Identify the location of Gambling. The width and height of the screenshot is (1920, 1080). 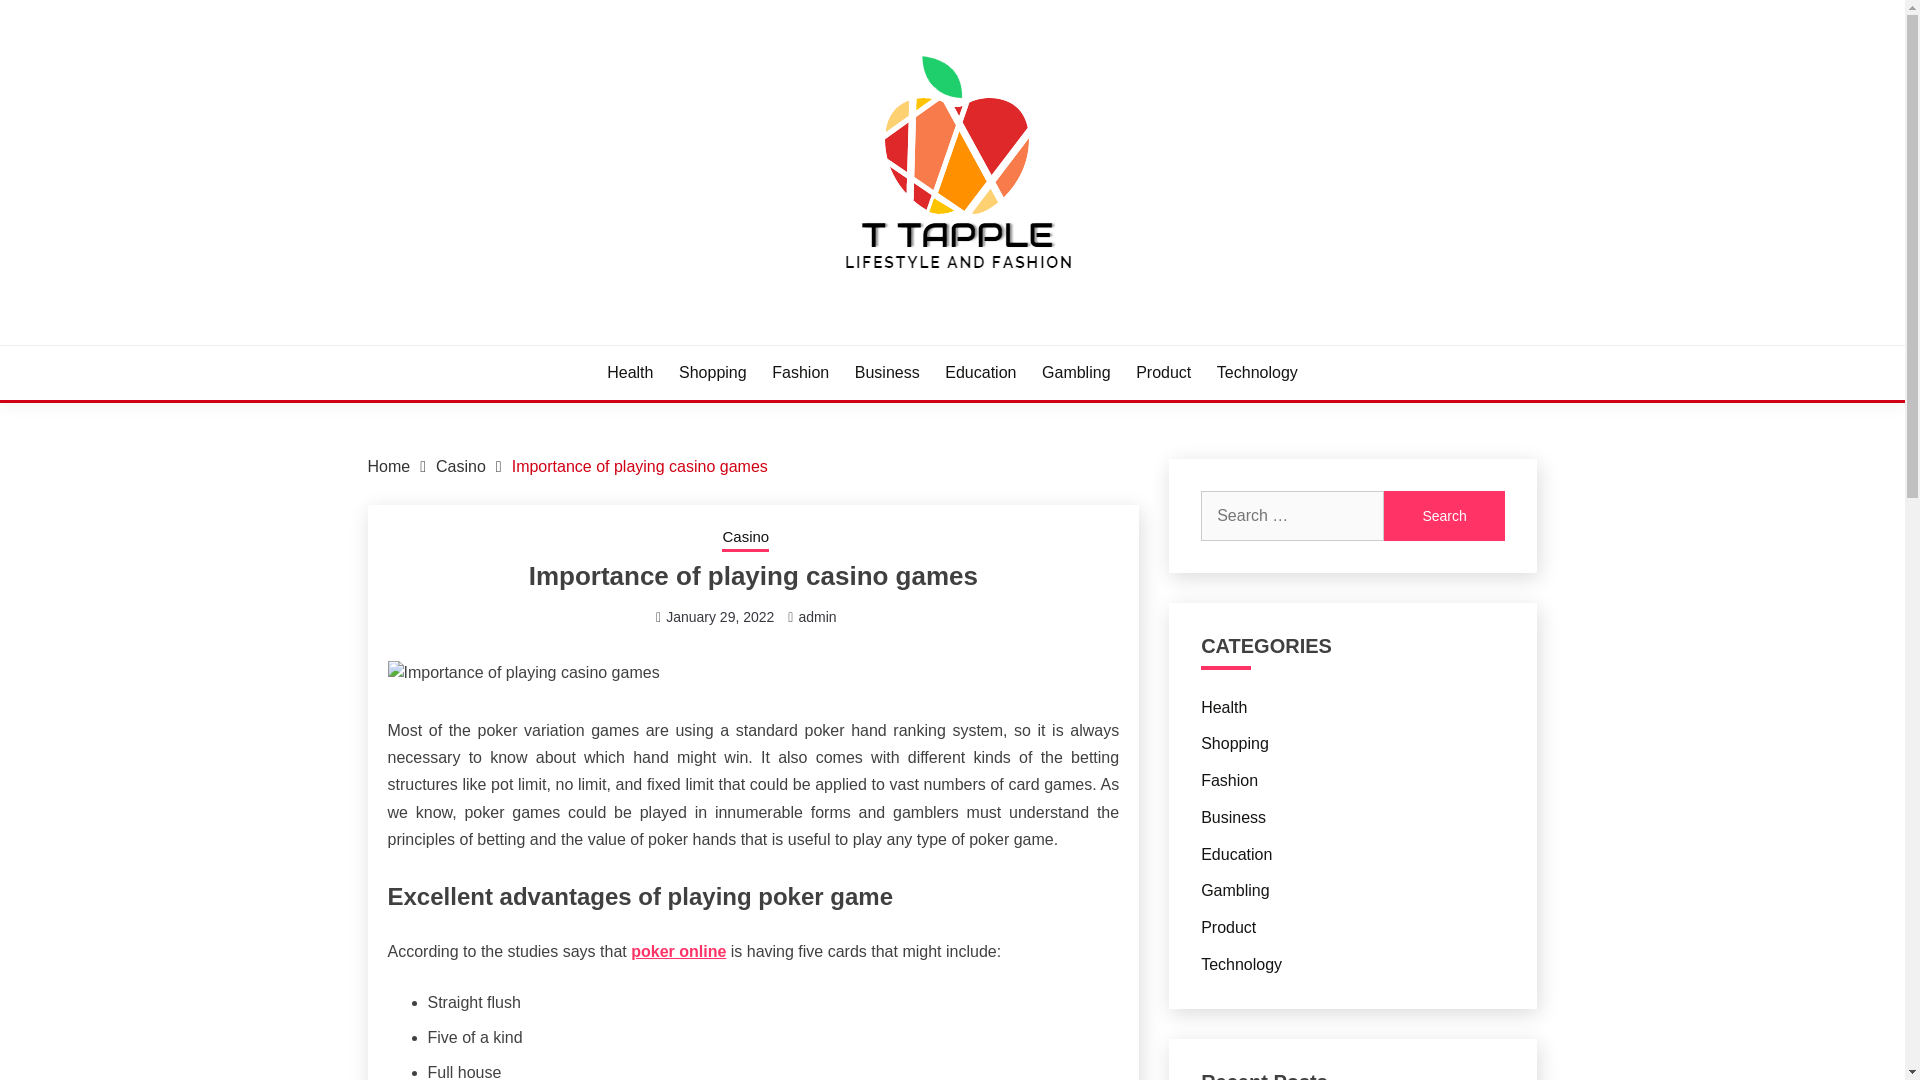
(1076, 372).